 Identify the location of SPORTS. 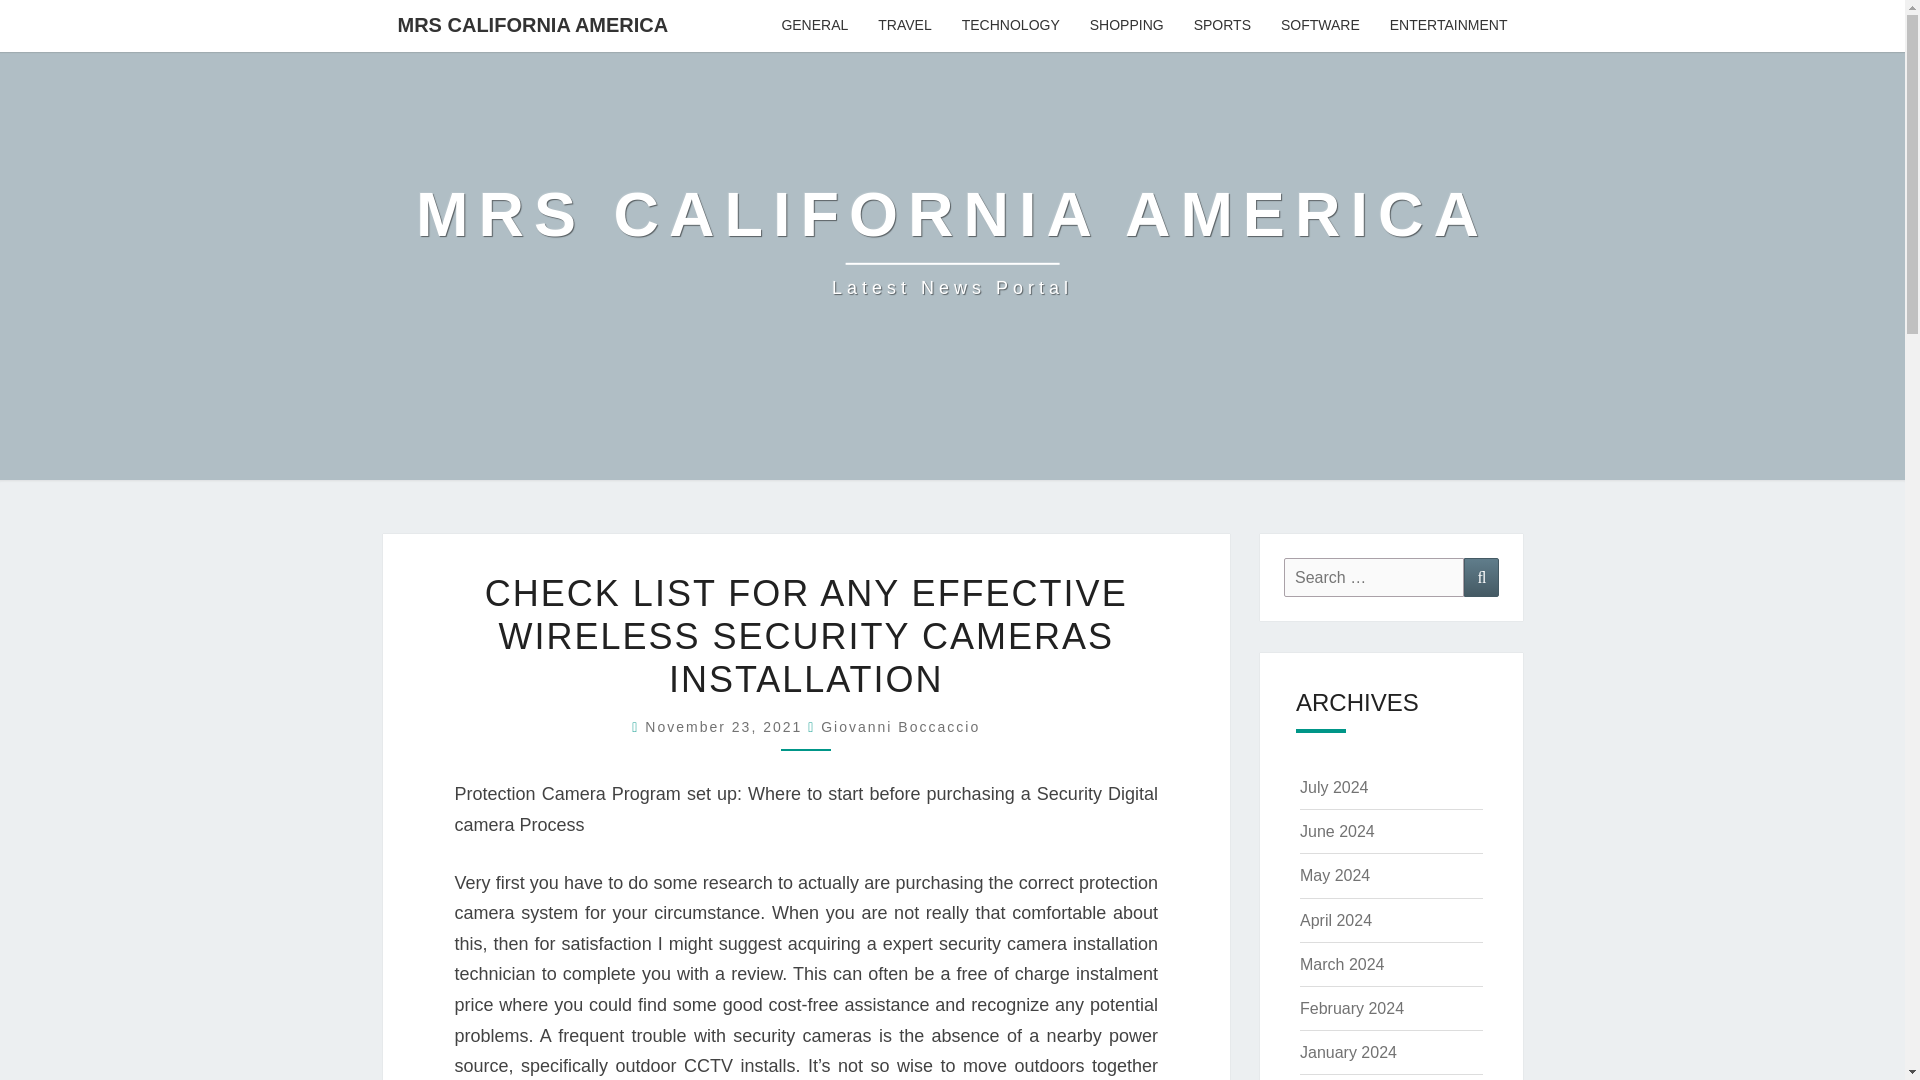
(1481, 578).